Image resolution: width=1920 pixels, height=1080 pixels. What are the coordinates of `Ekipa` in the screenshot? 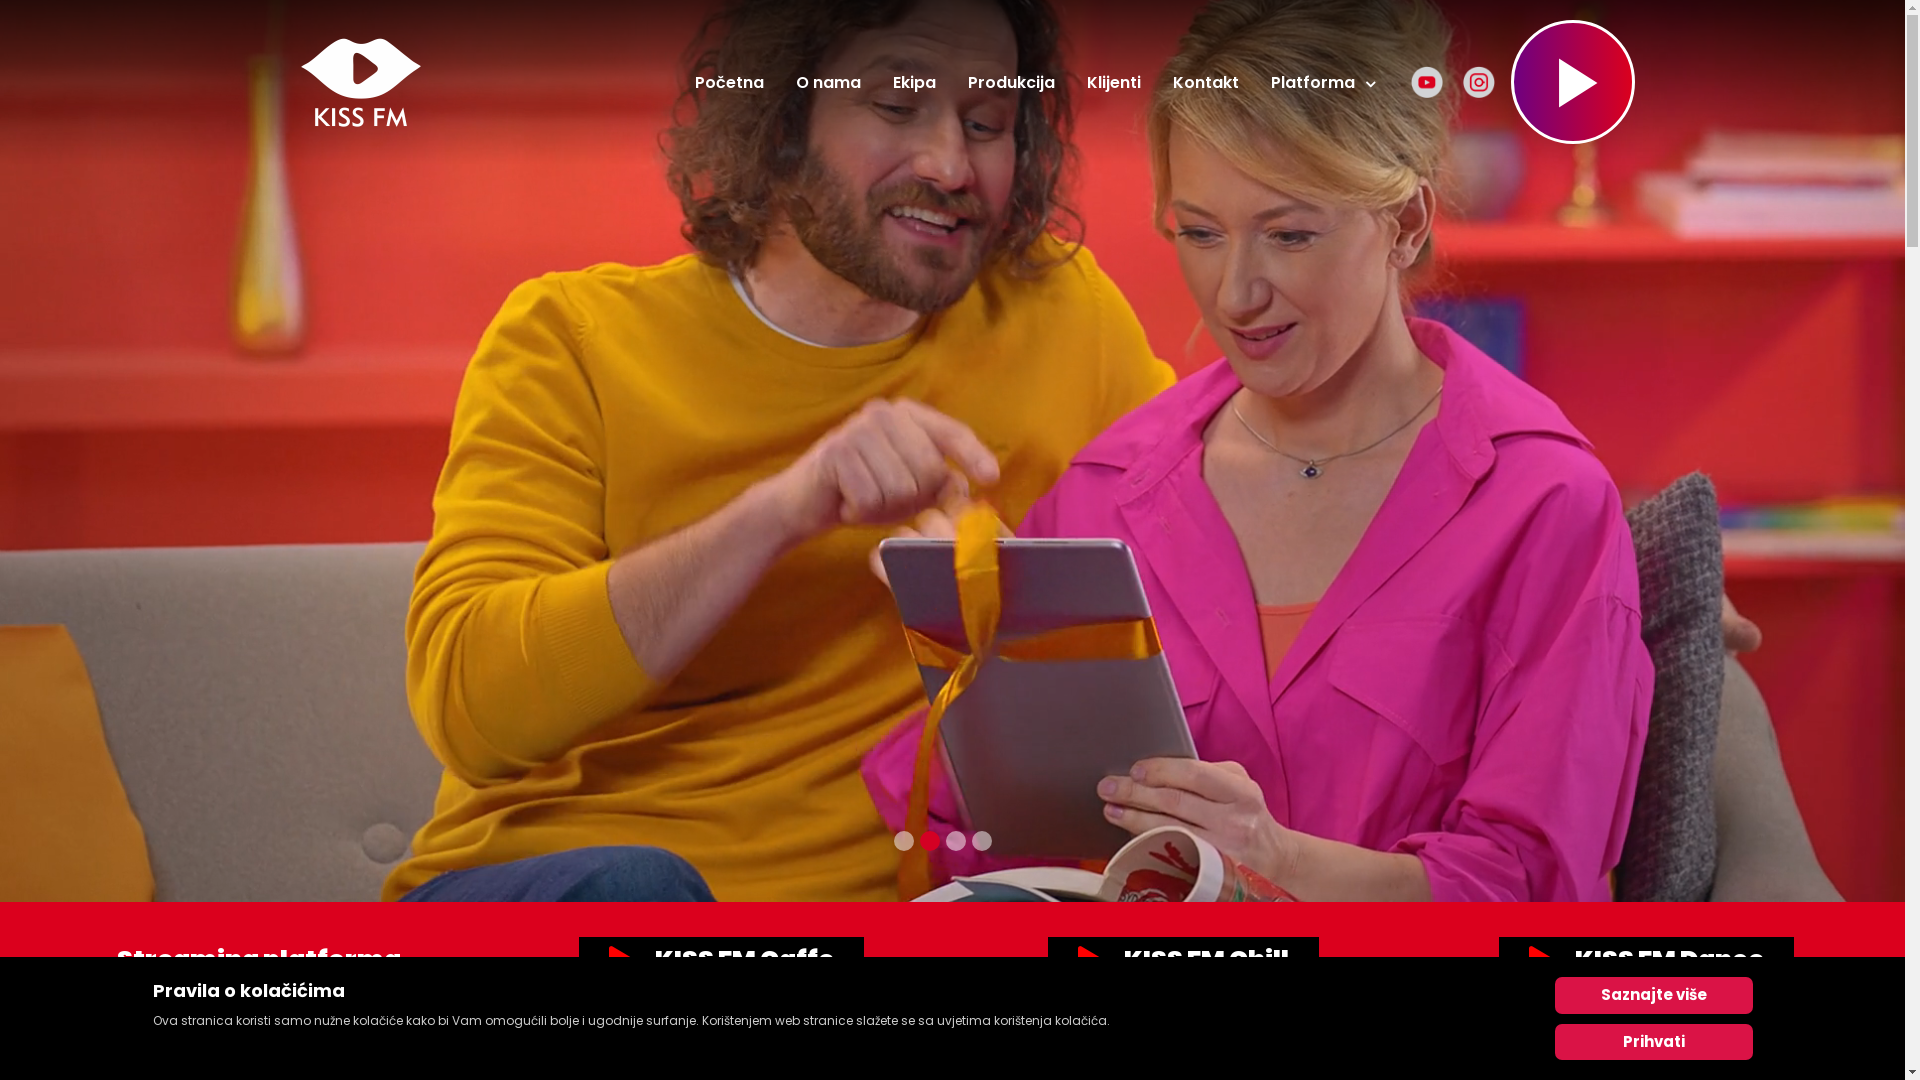 It's located at (914, 82).